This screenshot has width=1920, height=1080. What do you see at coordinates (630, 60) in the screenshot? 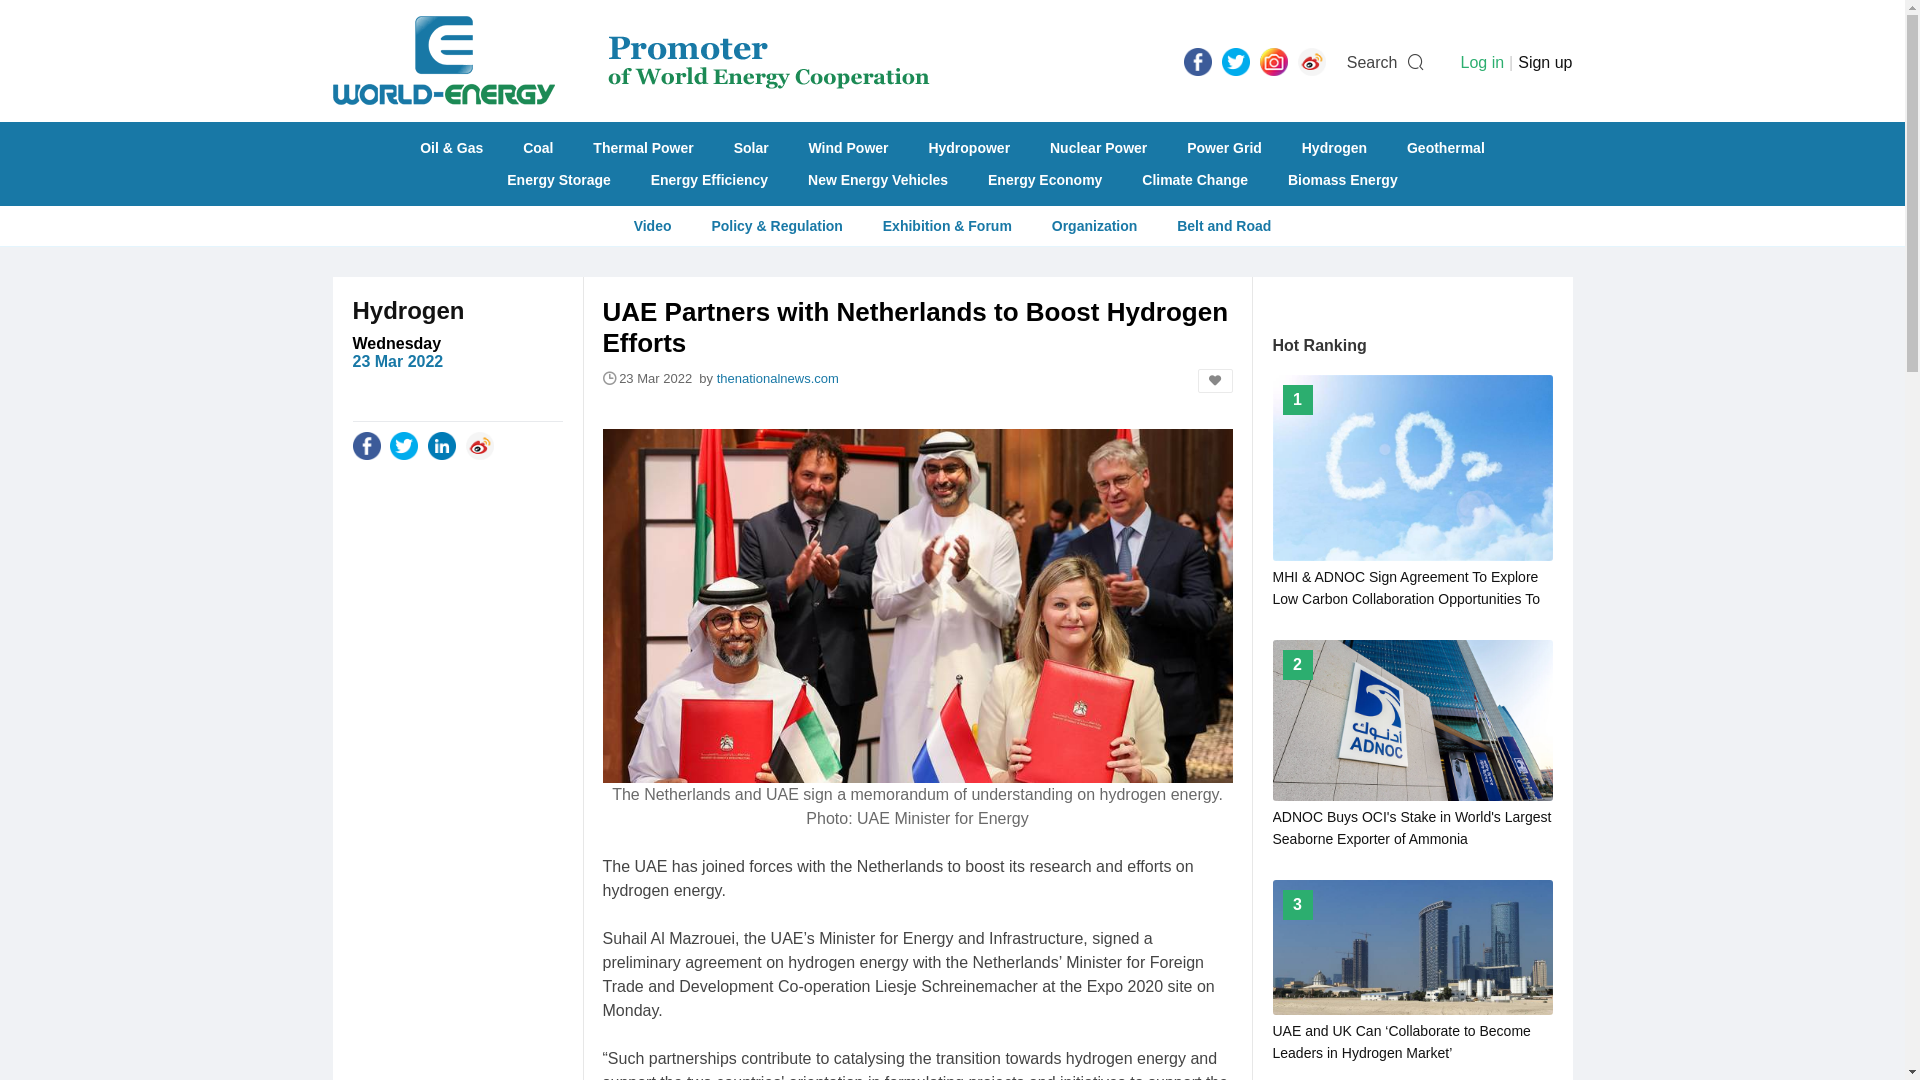
I see `World Energy` at bounding box center [630, 60].